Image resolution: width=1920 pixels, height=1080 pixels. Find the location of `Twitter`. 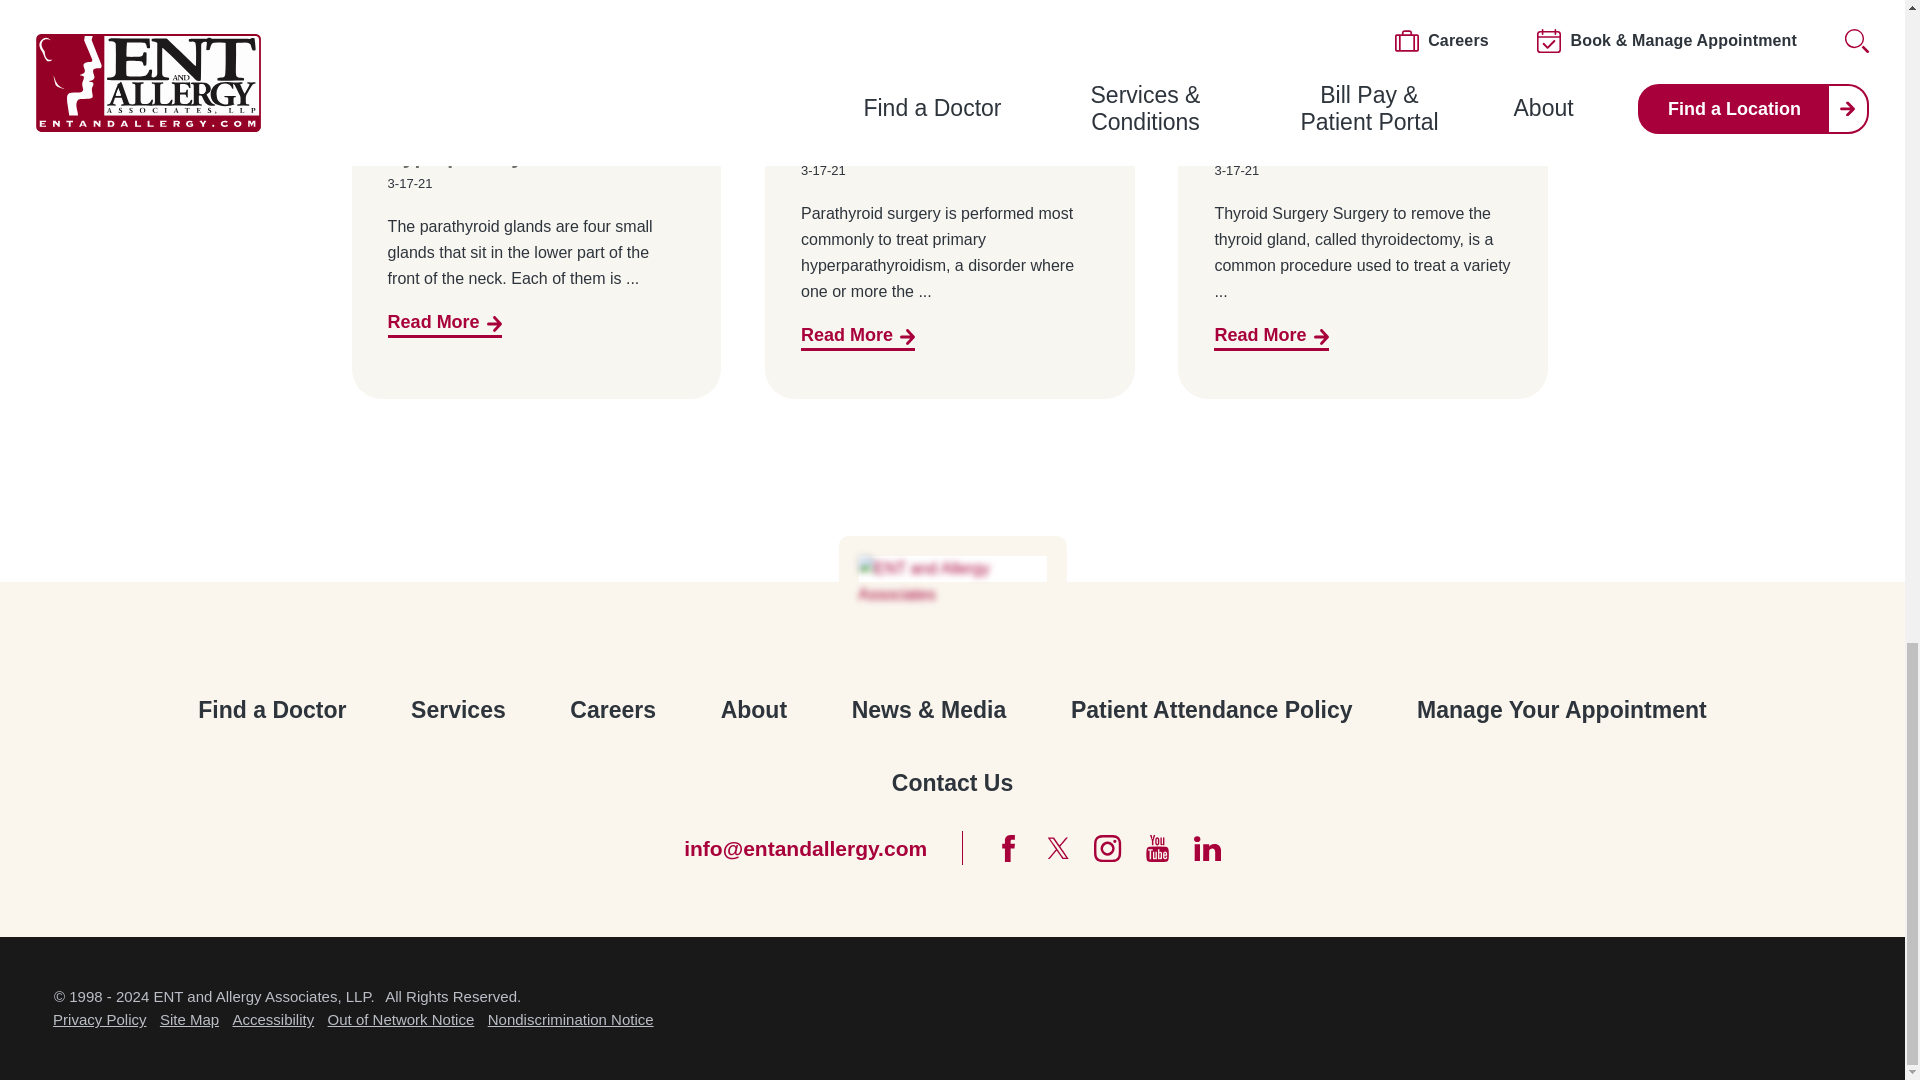

Twitter is located at coordinates (1058, 848).